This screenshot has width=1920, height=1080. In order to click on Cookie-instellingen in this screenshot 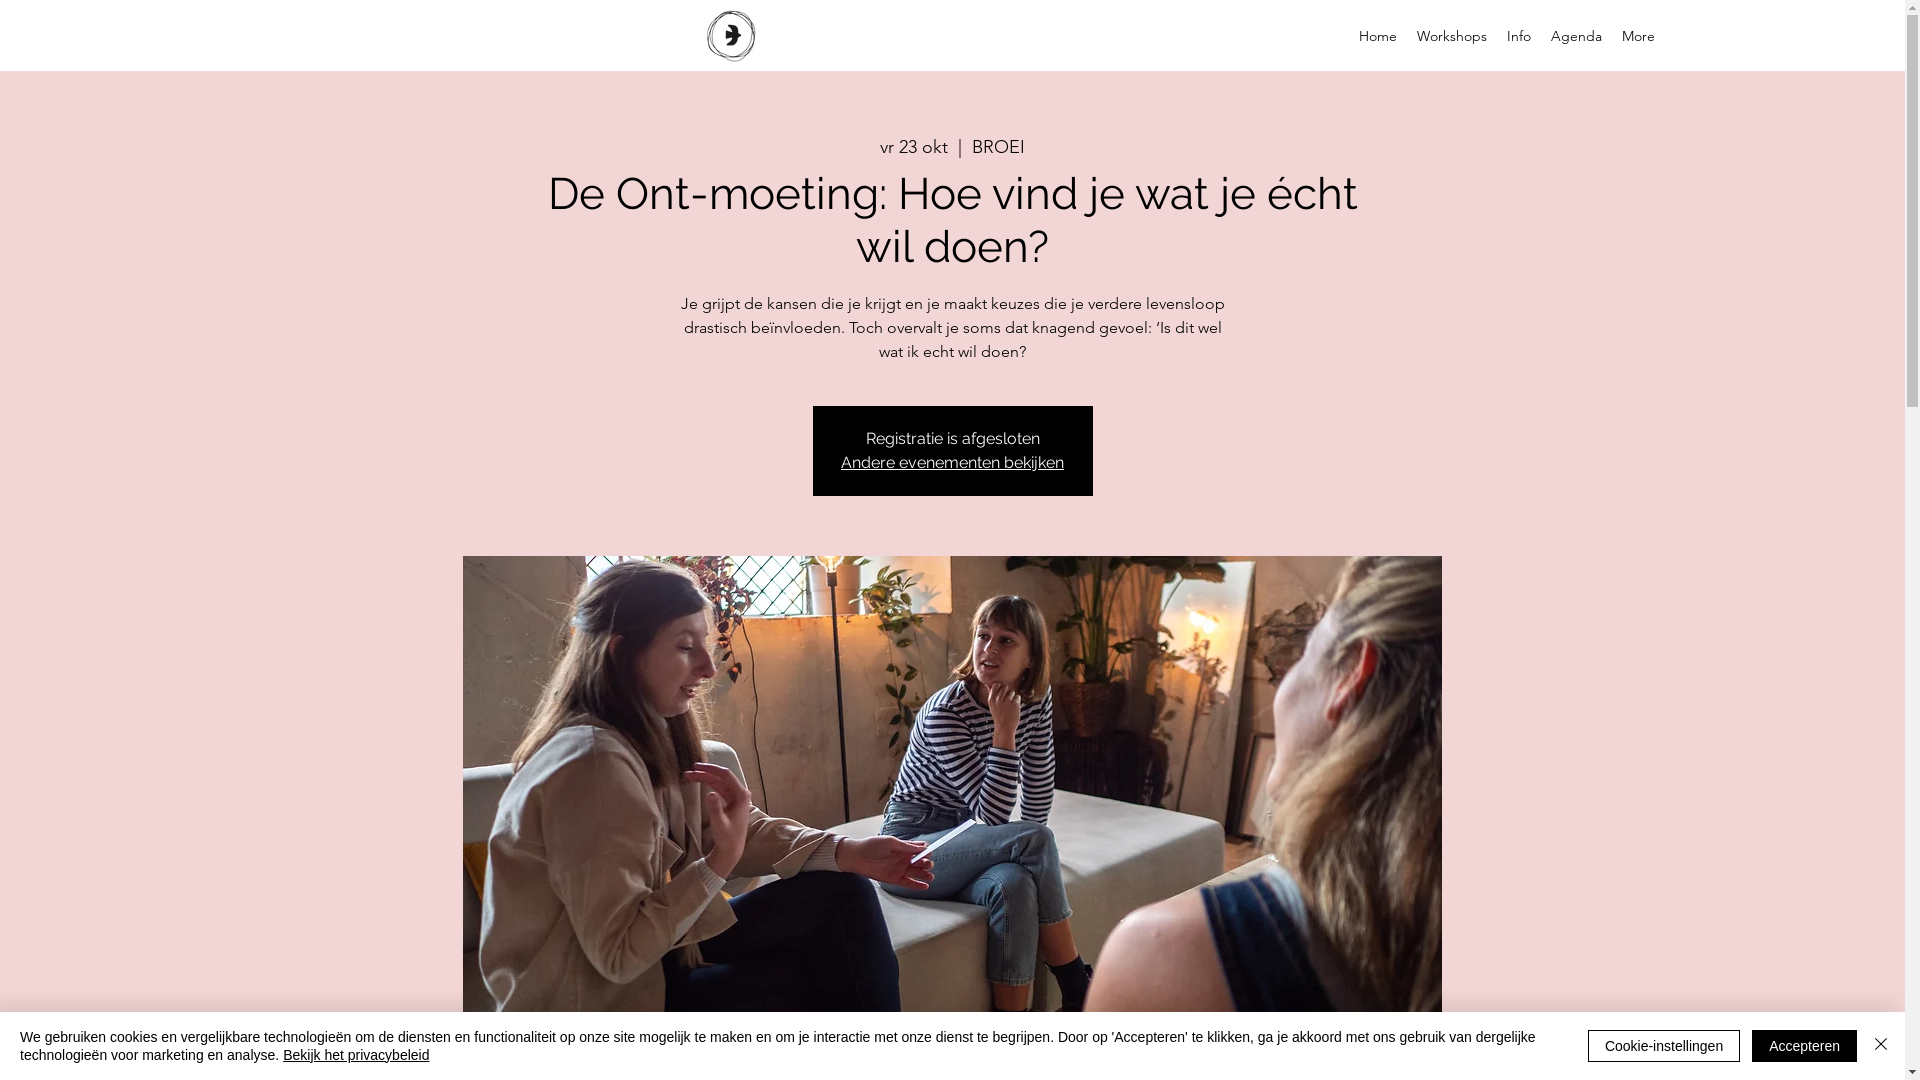, I will do `click(1664, 1046)`.